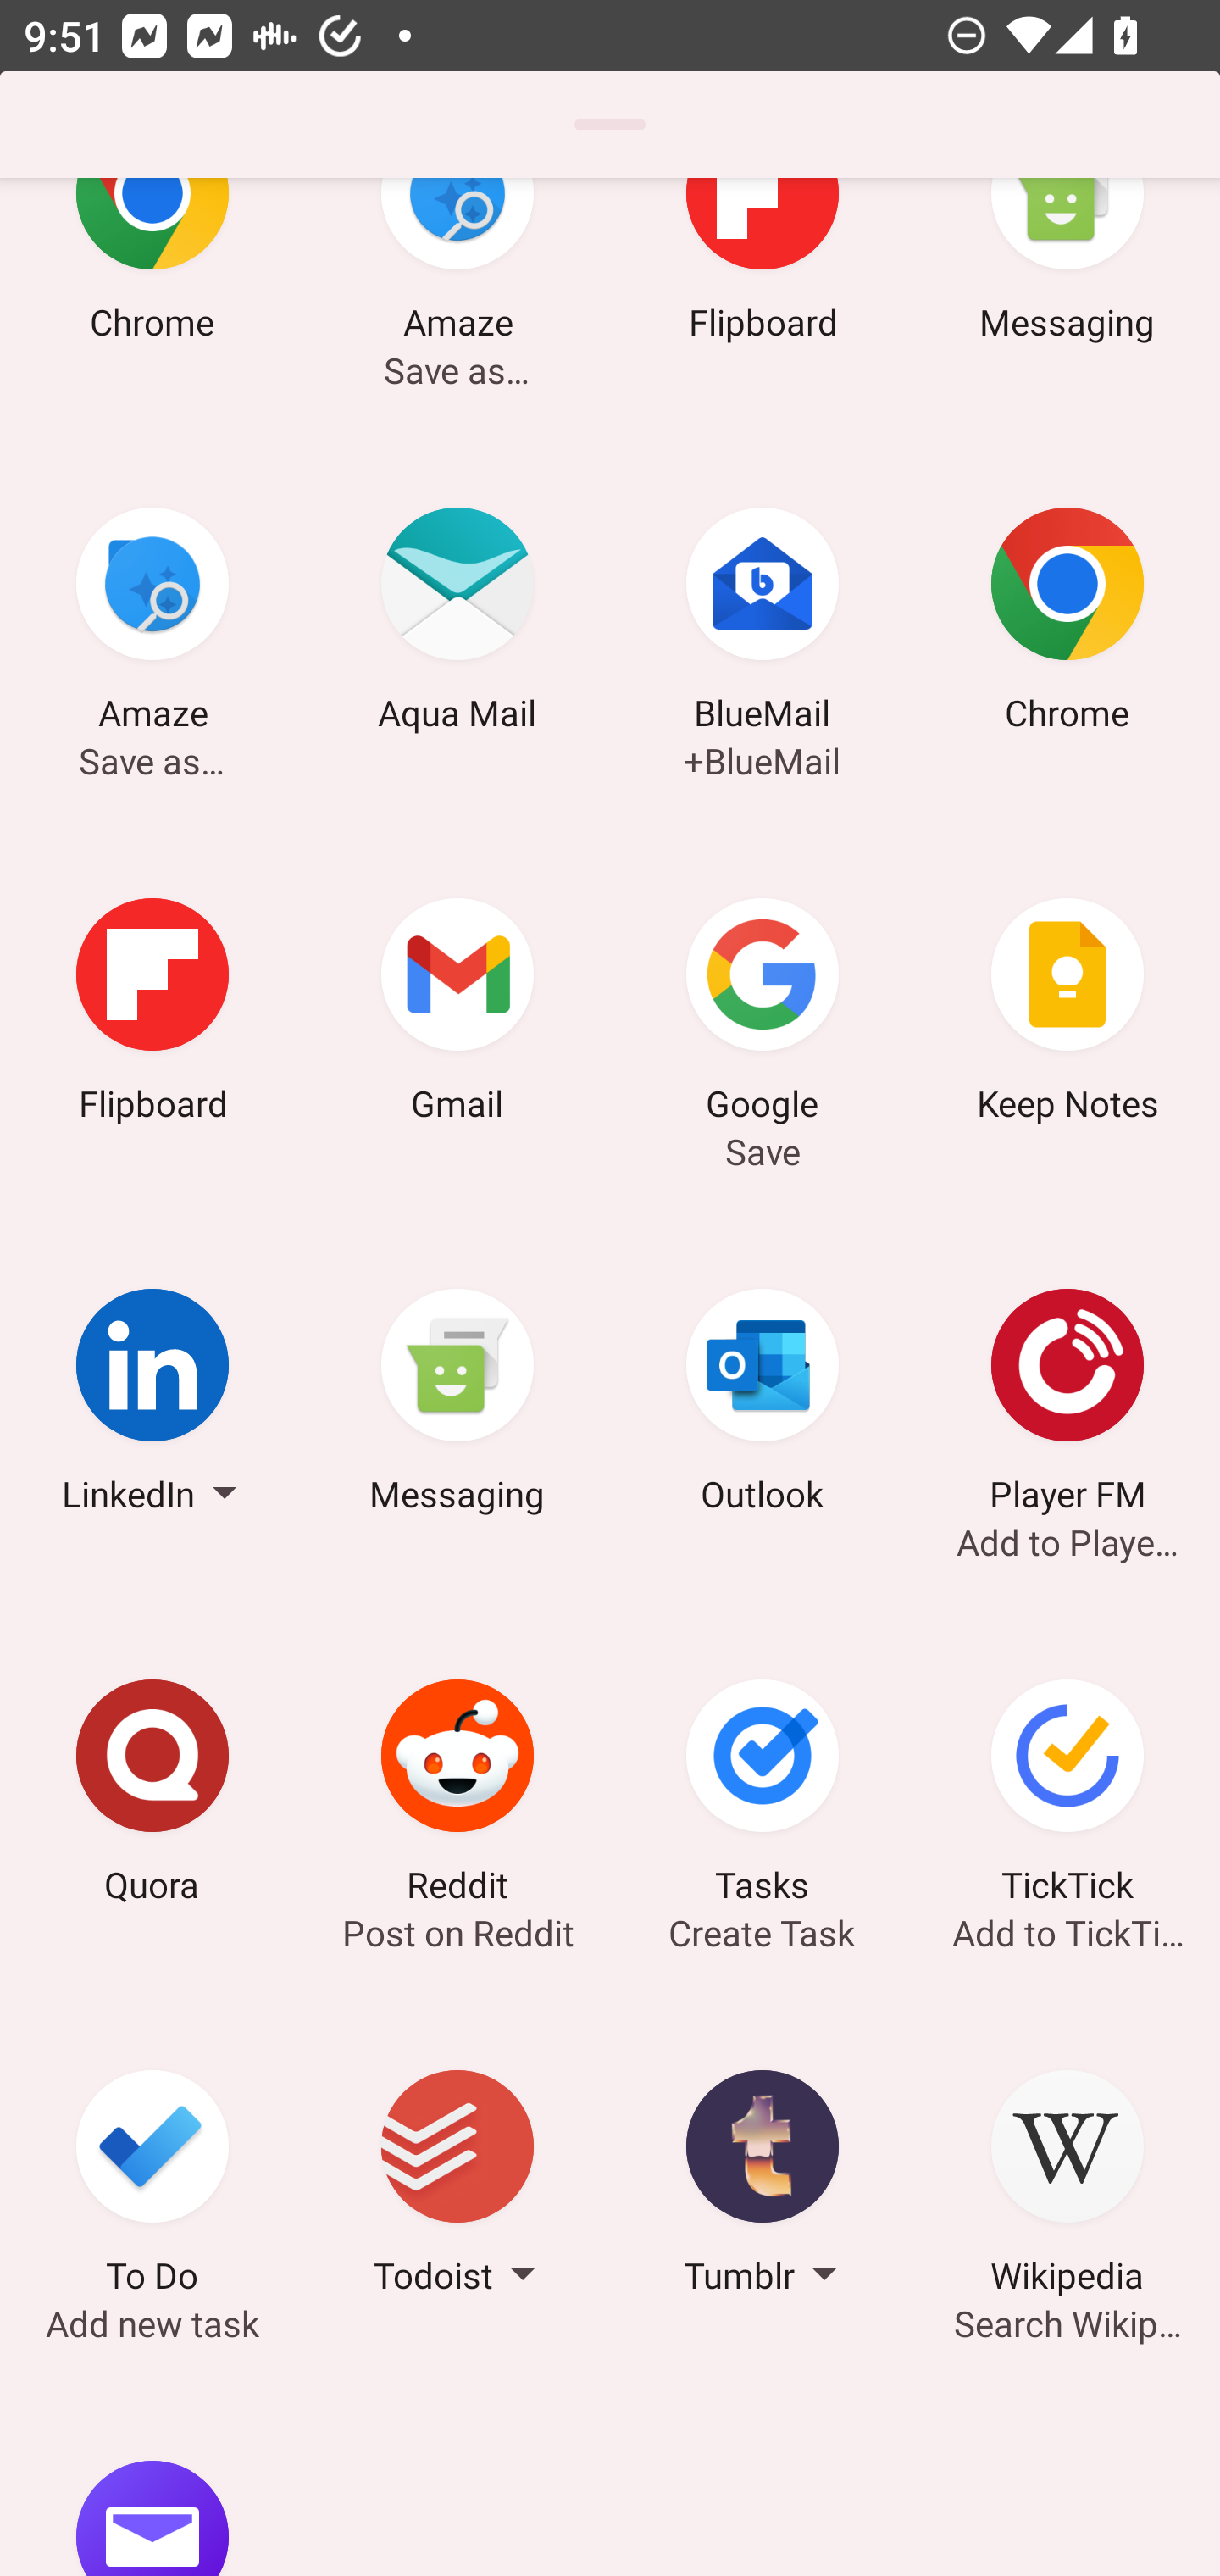 Image resolution: width=1220 pixels, height=2576 pixels. What do you see at coordinates (762, 1796) in the screenshot?
I see `Tasks Create Task` at bounding box center [762, 1796].